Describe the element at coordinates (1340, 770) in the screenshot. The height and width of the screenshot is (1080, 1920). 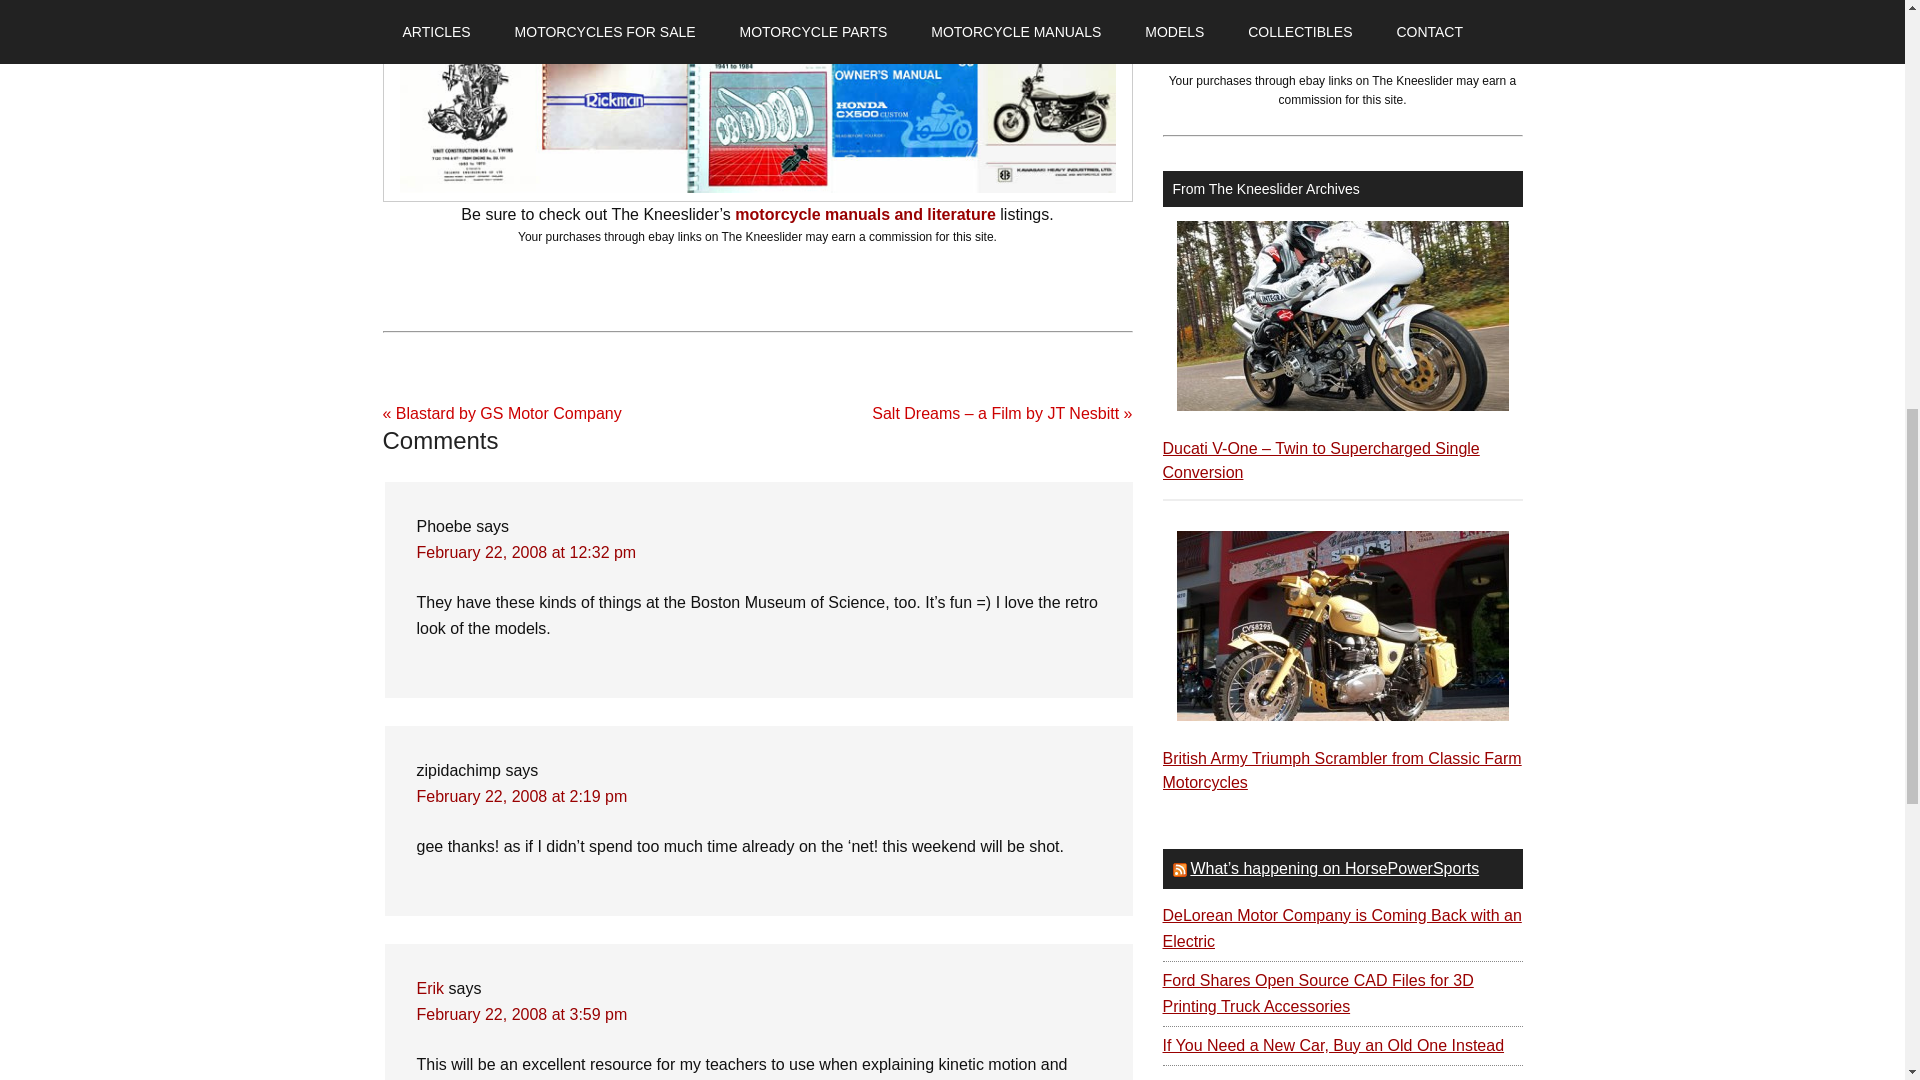
I see `British Army Triumph Scrambler from Classic Farm Motorcycles` at that location.